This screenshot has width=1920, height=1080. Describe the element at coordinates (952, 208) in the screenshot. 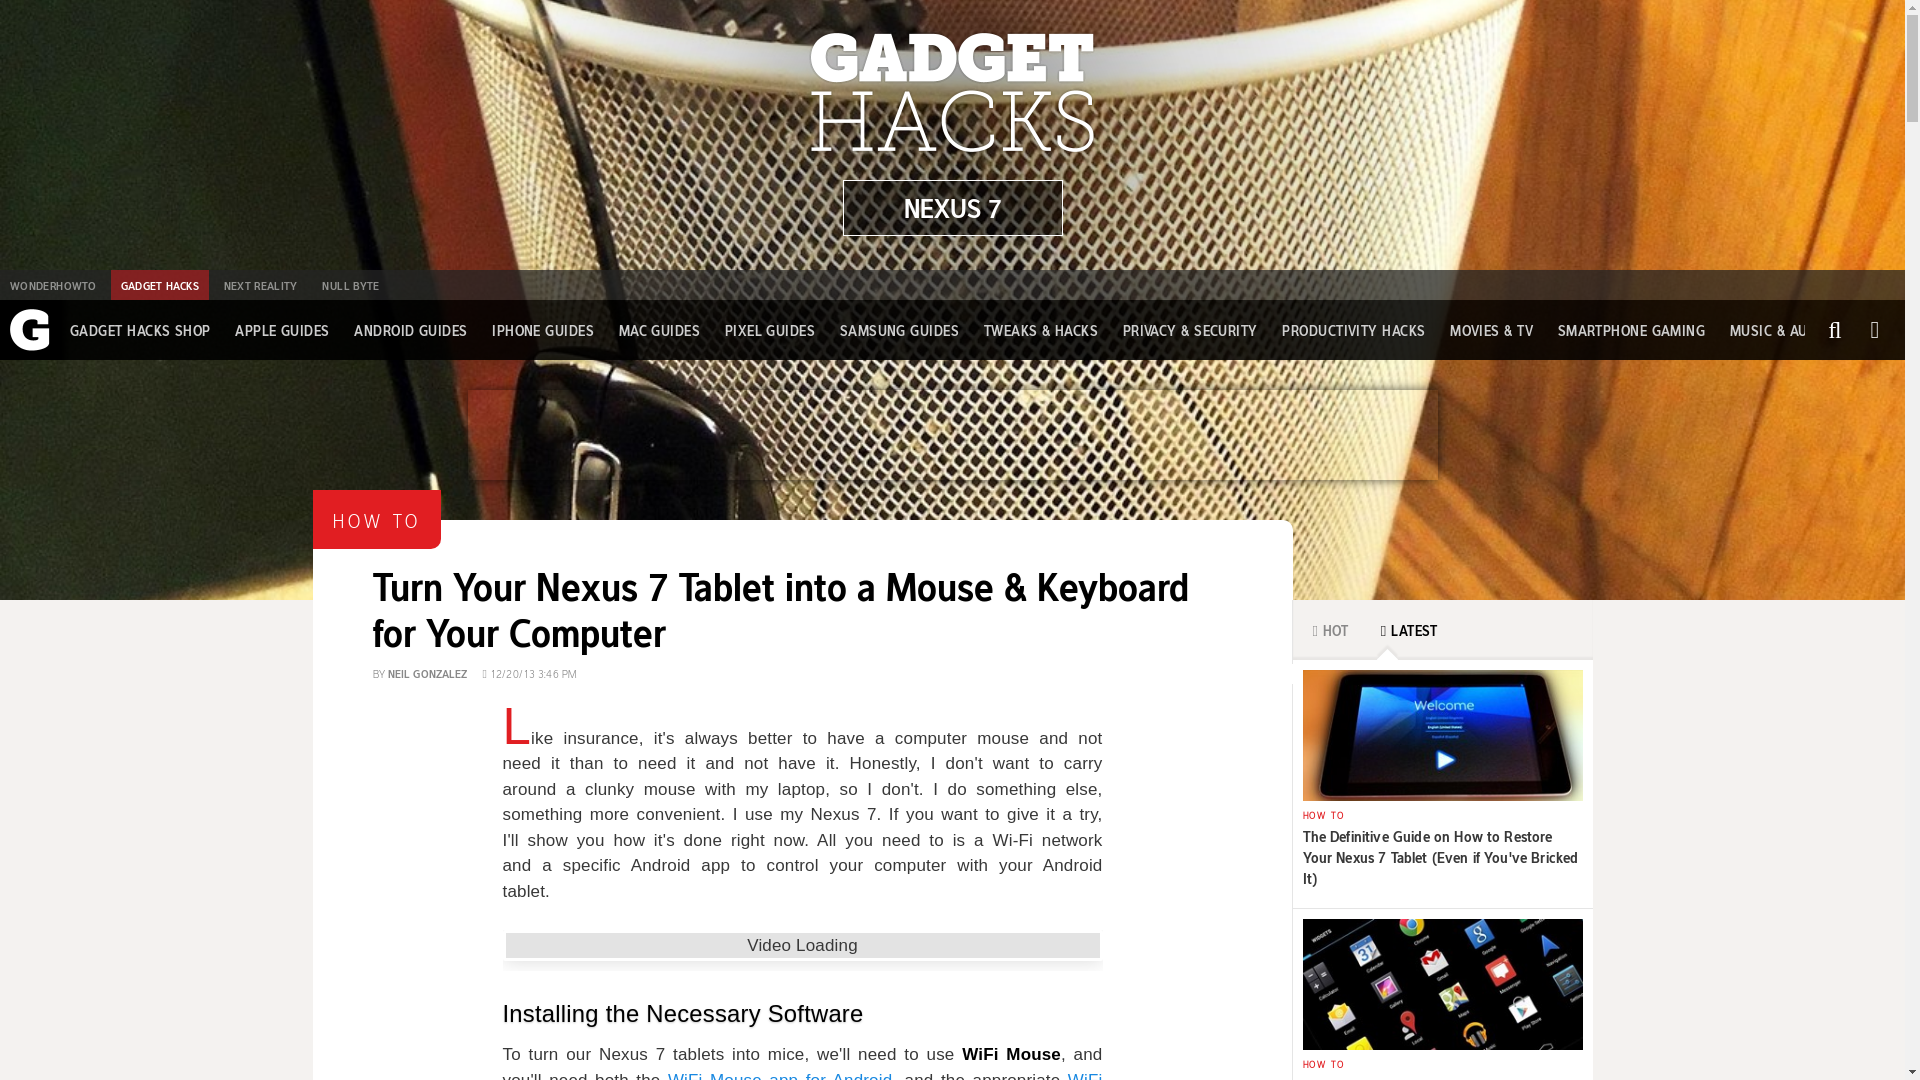

I see `NEXUS 7` at that location.